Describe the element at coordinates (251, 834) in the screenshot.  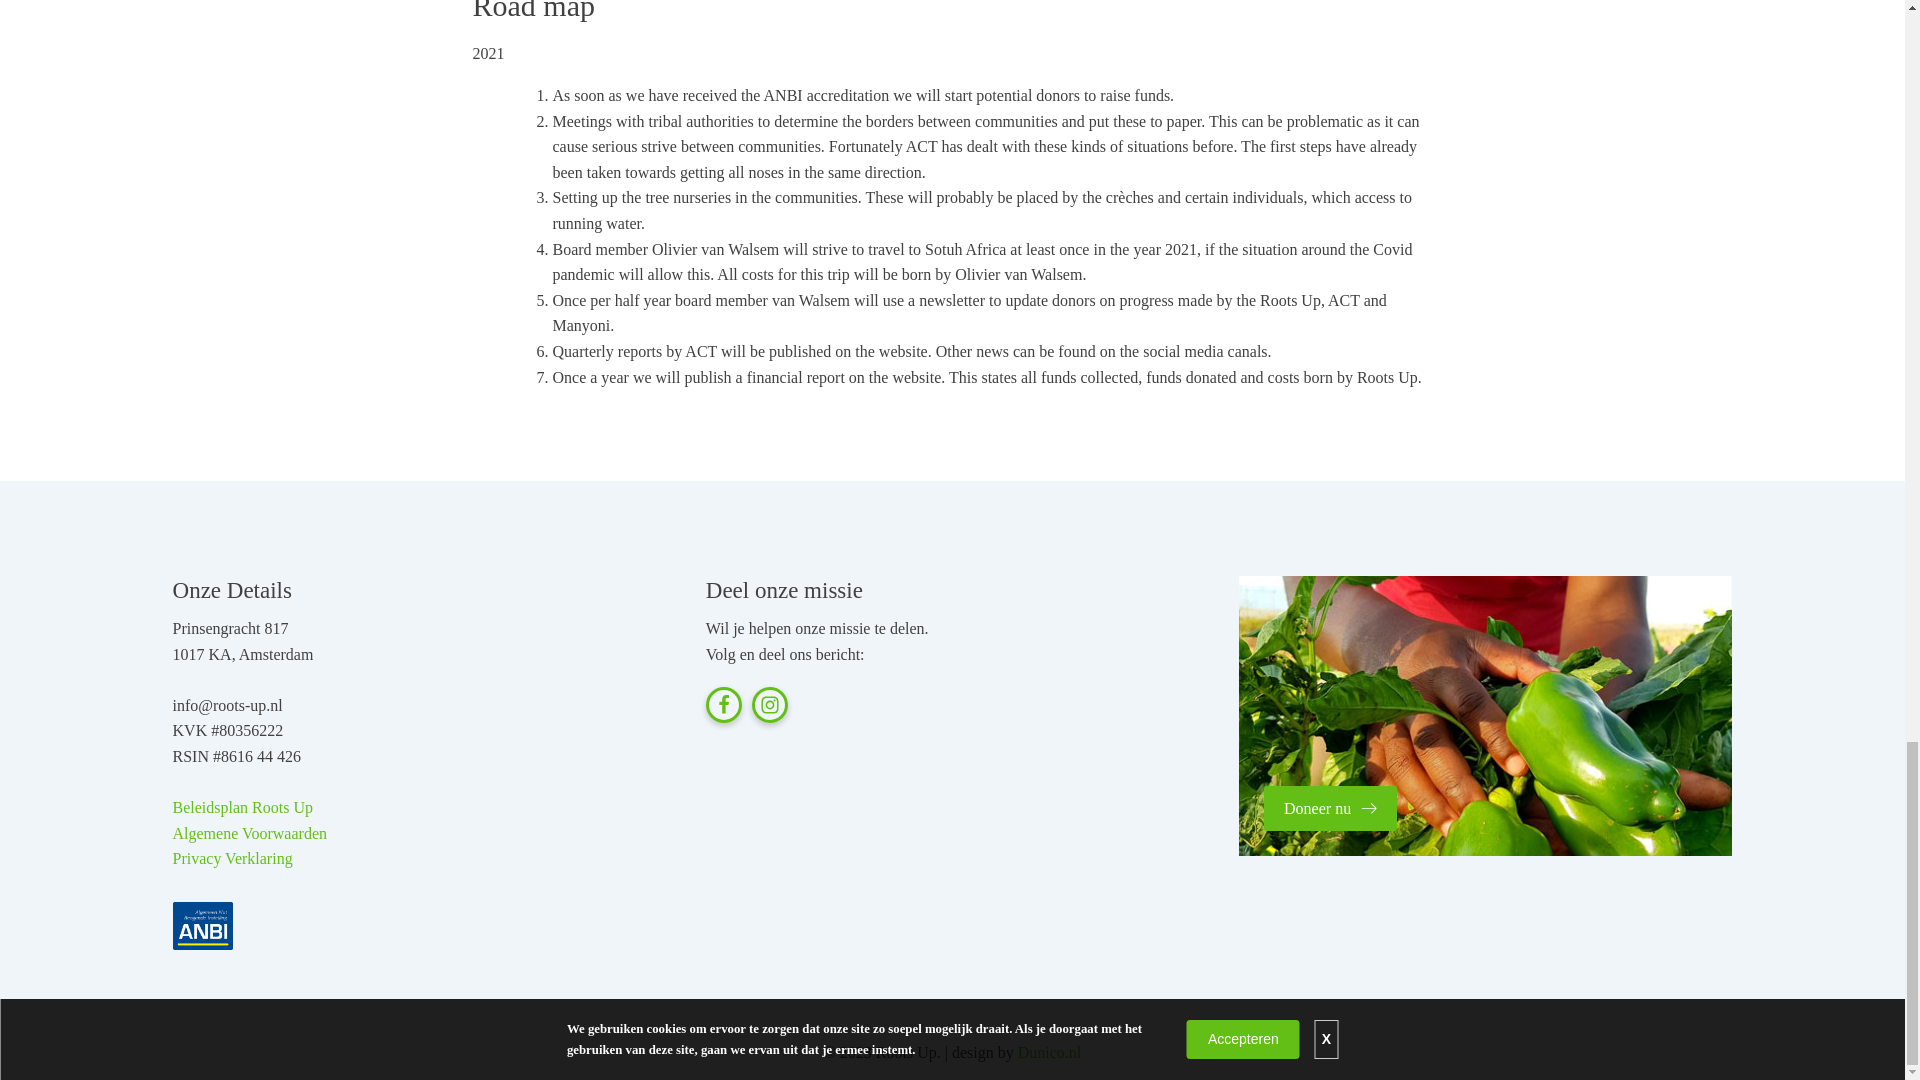
I see `Algemene Voorwaarden ` at that location.